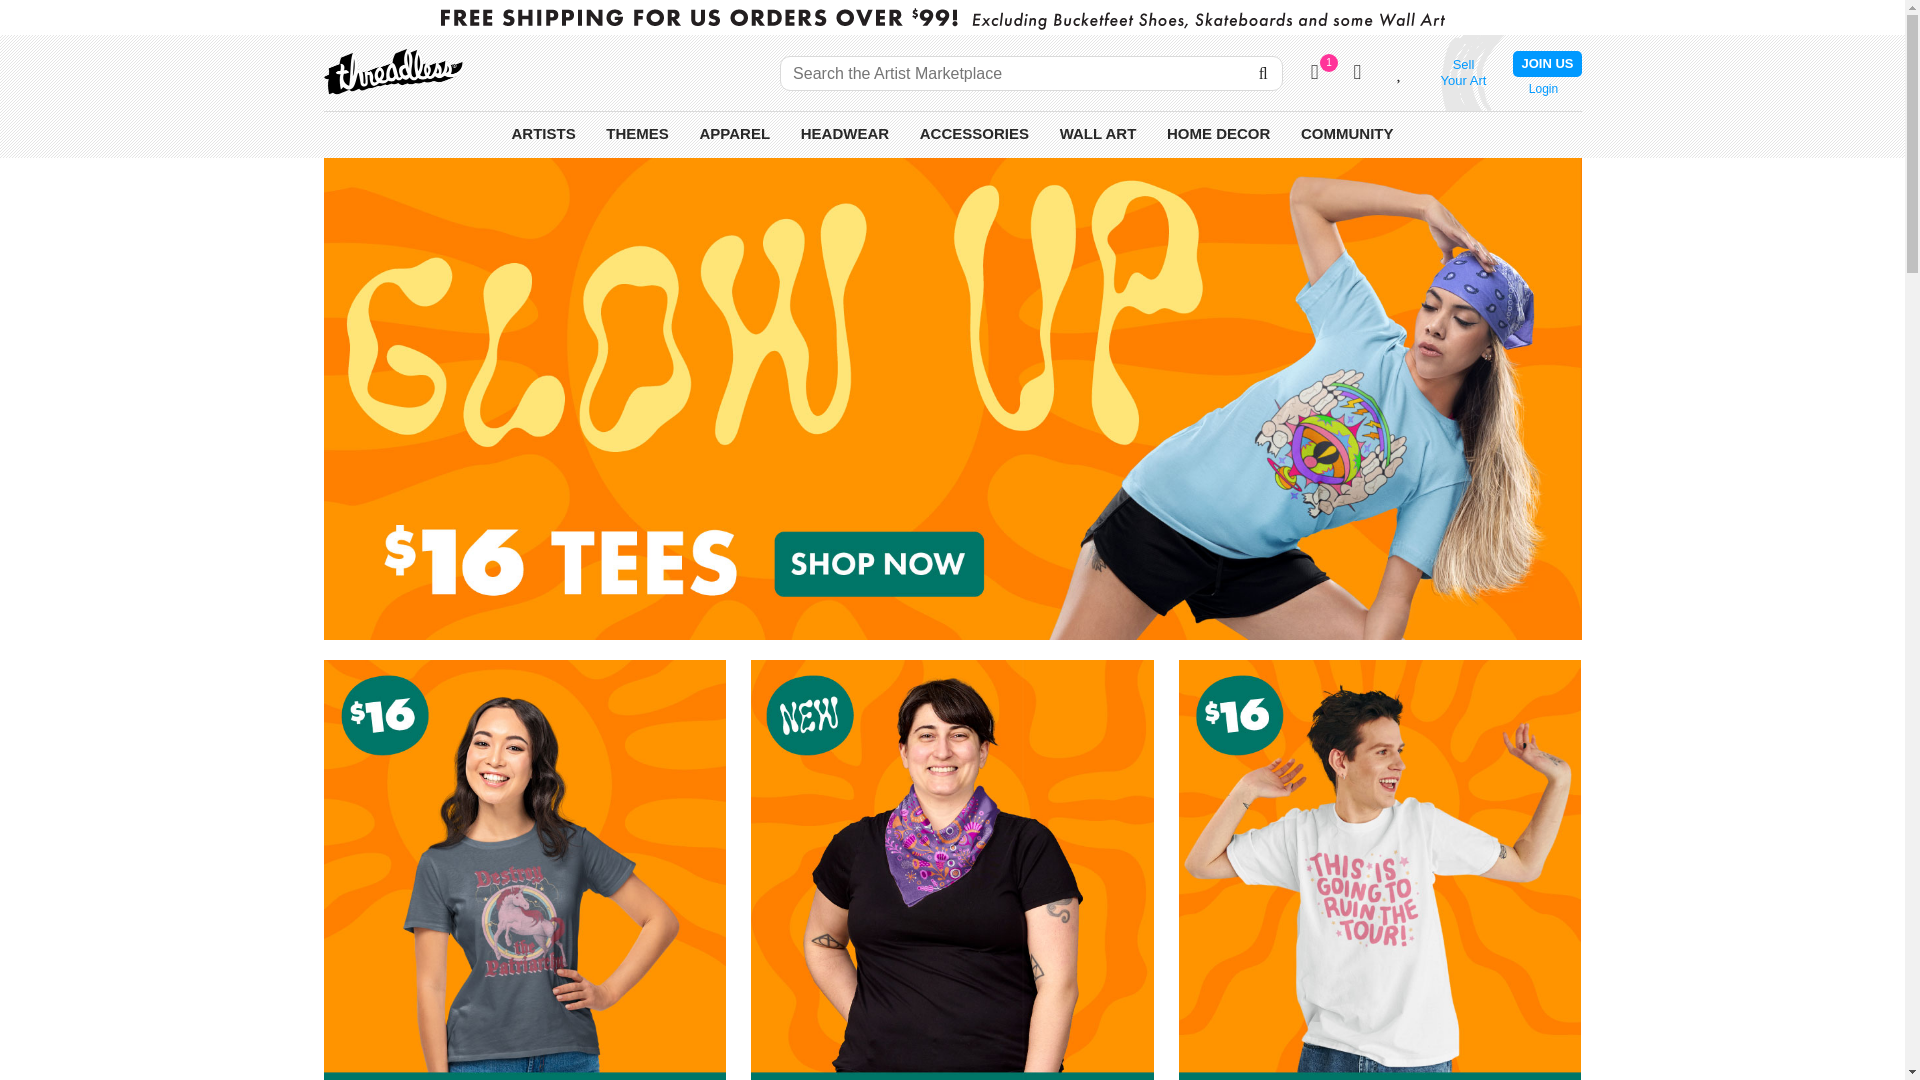 Image resolution: width=1920 pixels, height=1080 pixels. Describe the element at coordinates (1462, 72) in the screenshot. I see `JOIN US` at that location.